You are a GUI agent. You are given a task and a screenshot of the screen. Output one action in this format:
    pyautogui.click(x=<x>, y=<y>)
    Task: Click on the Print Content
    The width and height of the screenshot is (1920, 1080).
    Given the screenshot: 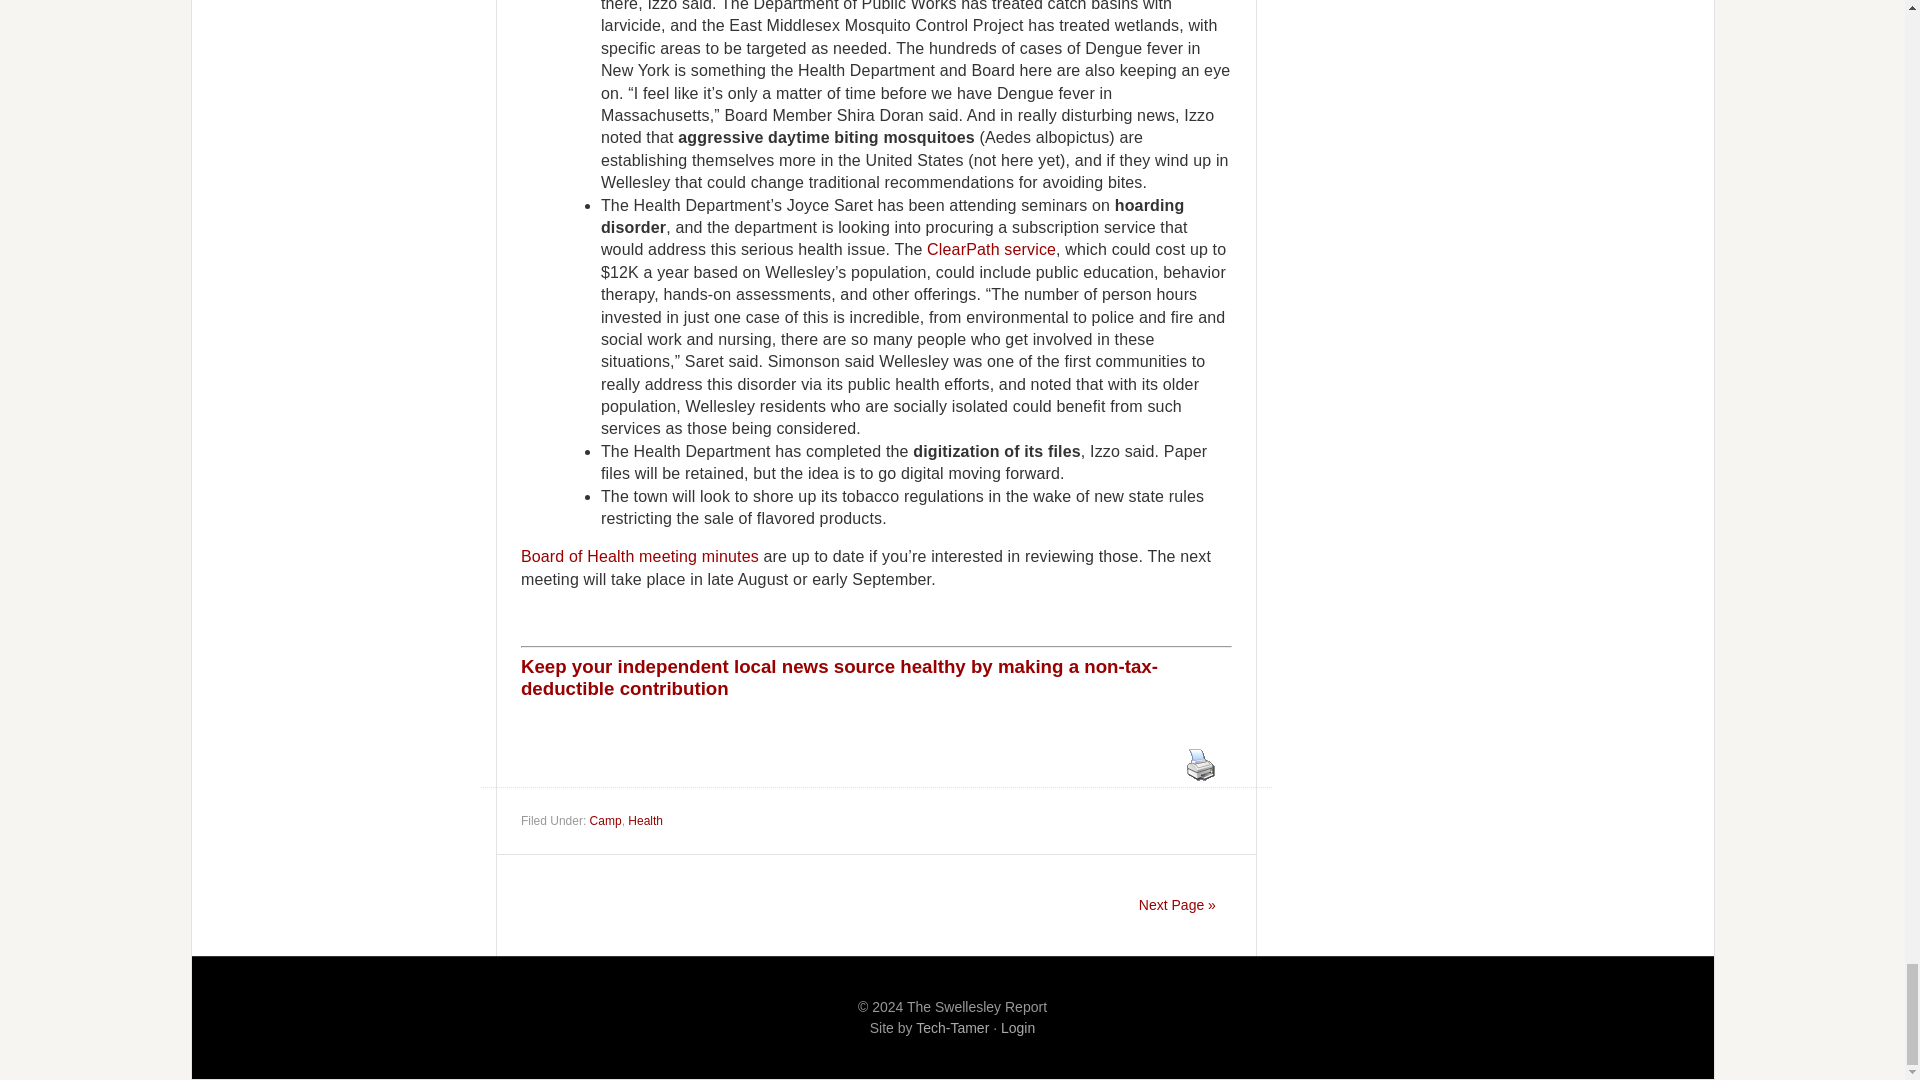 What is the action you would take?
    pyautogui.click(x=1200, y=765)
    